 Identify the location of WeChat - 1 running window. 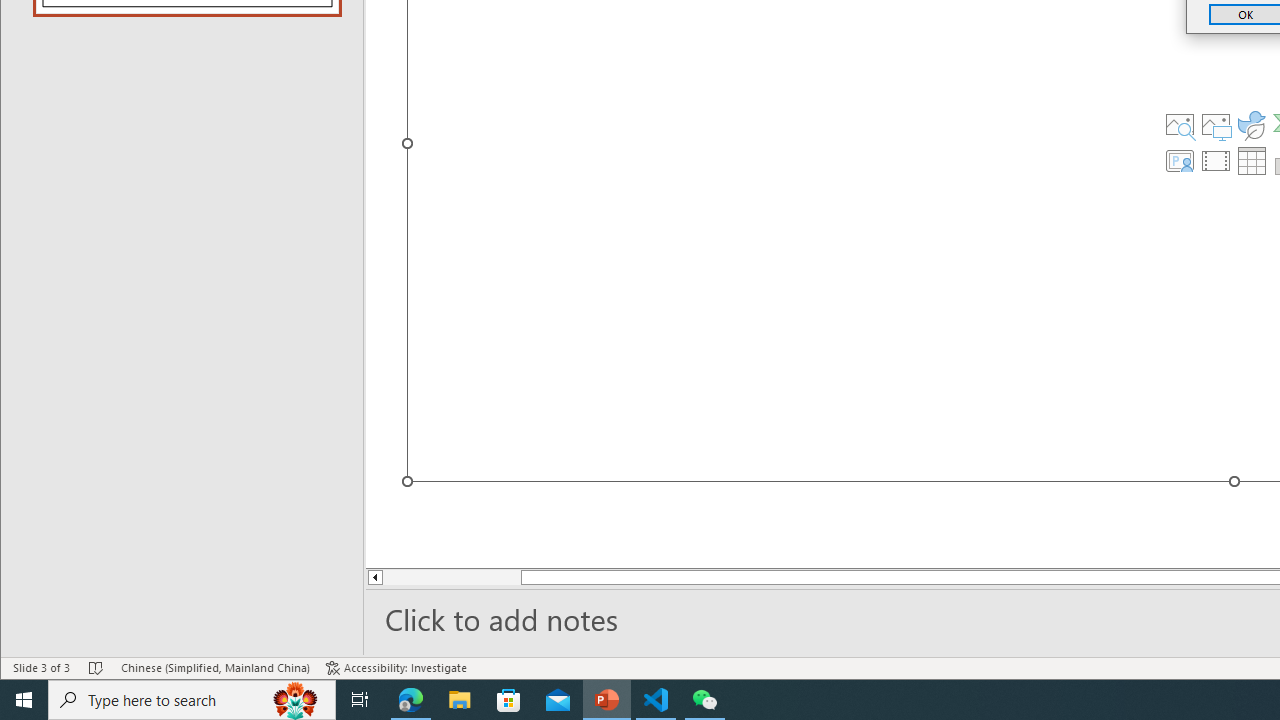
(704, 700).